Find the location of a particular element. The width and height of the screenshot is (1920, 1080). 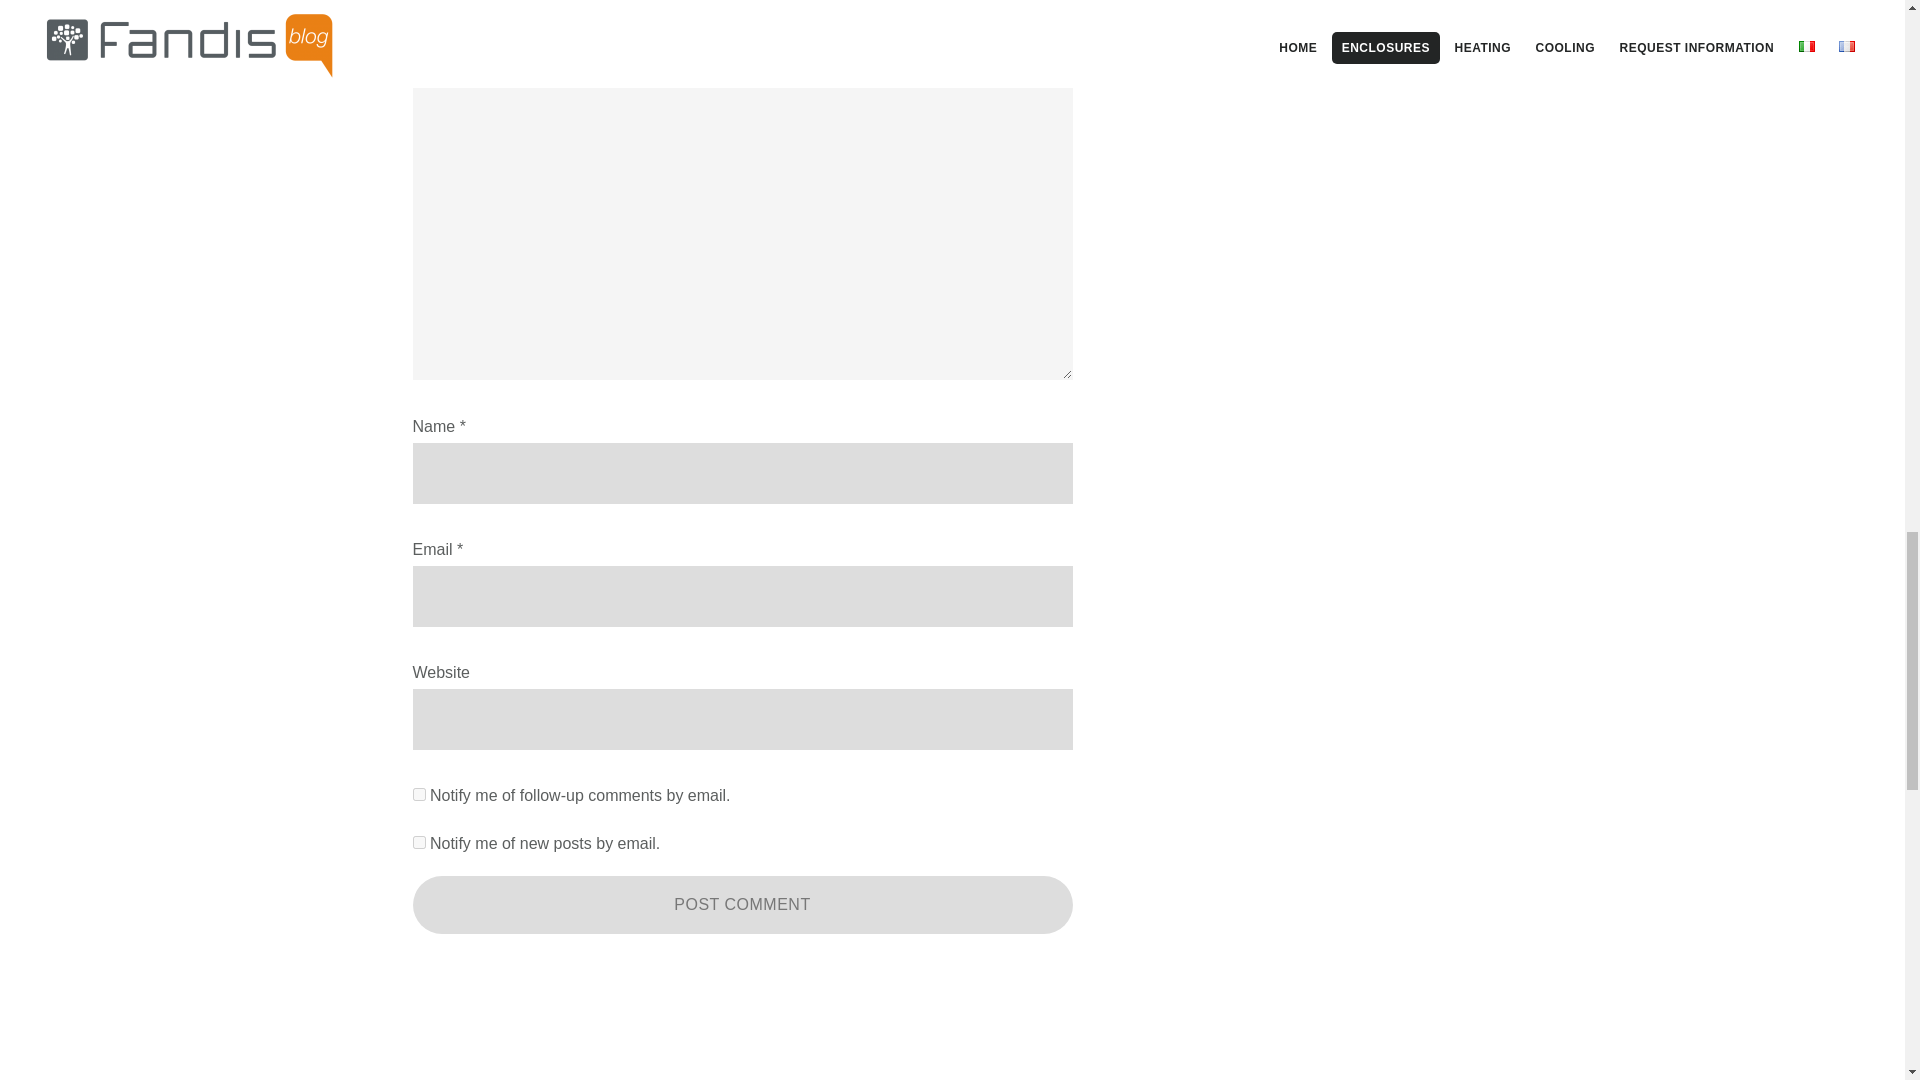

subscribe is located at coordinates (418, 794).